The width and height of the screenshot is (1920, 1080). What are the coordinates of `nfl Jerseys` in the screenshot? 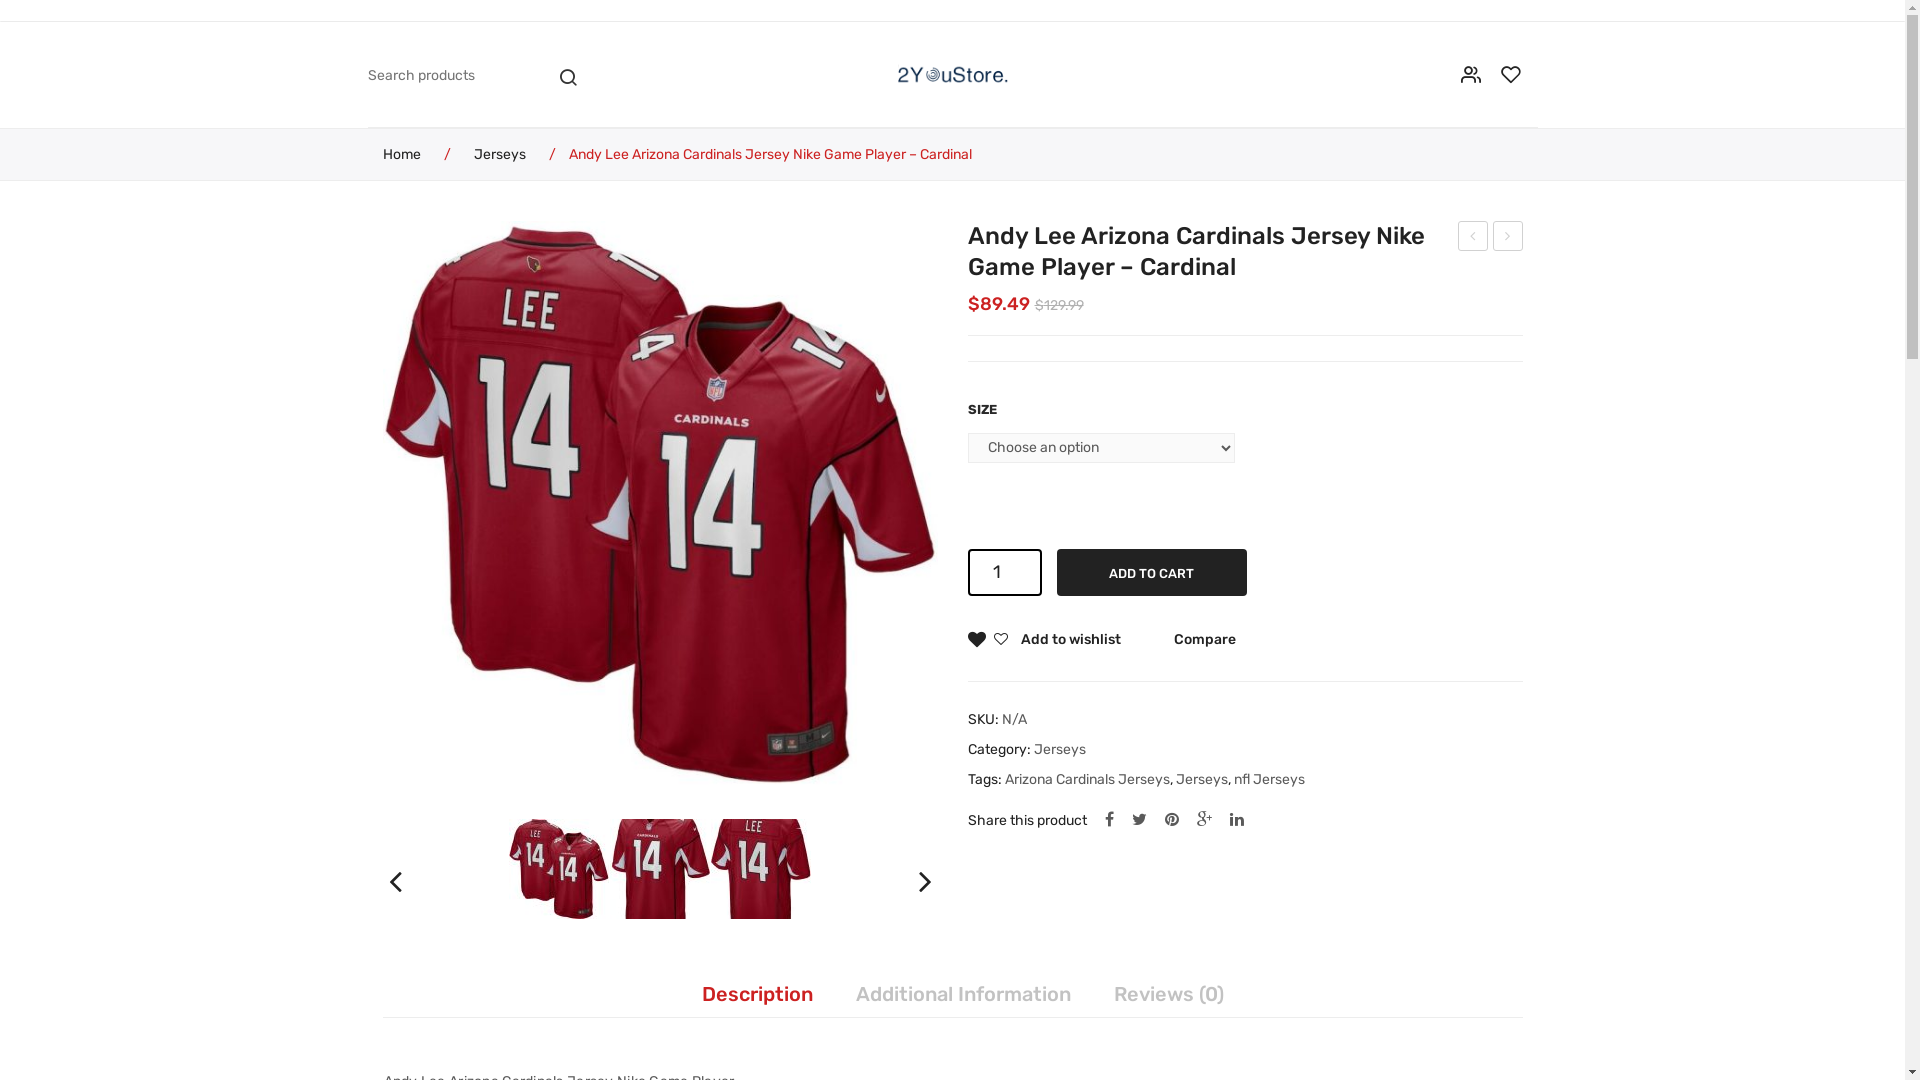 It's located at (1270, 780).